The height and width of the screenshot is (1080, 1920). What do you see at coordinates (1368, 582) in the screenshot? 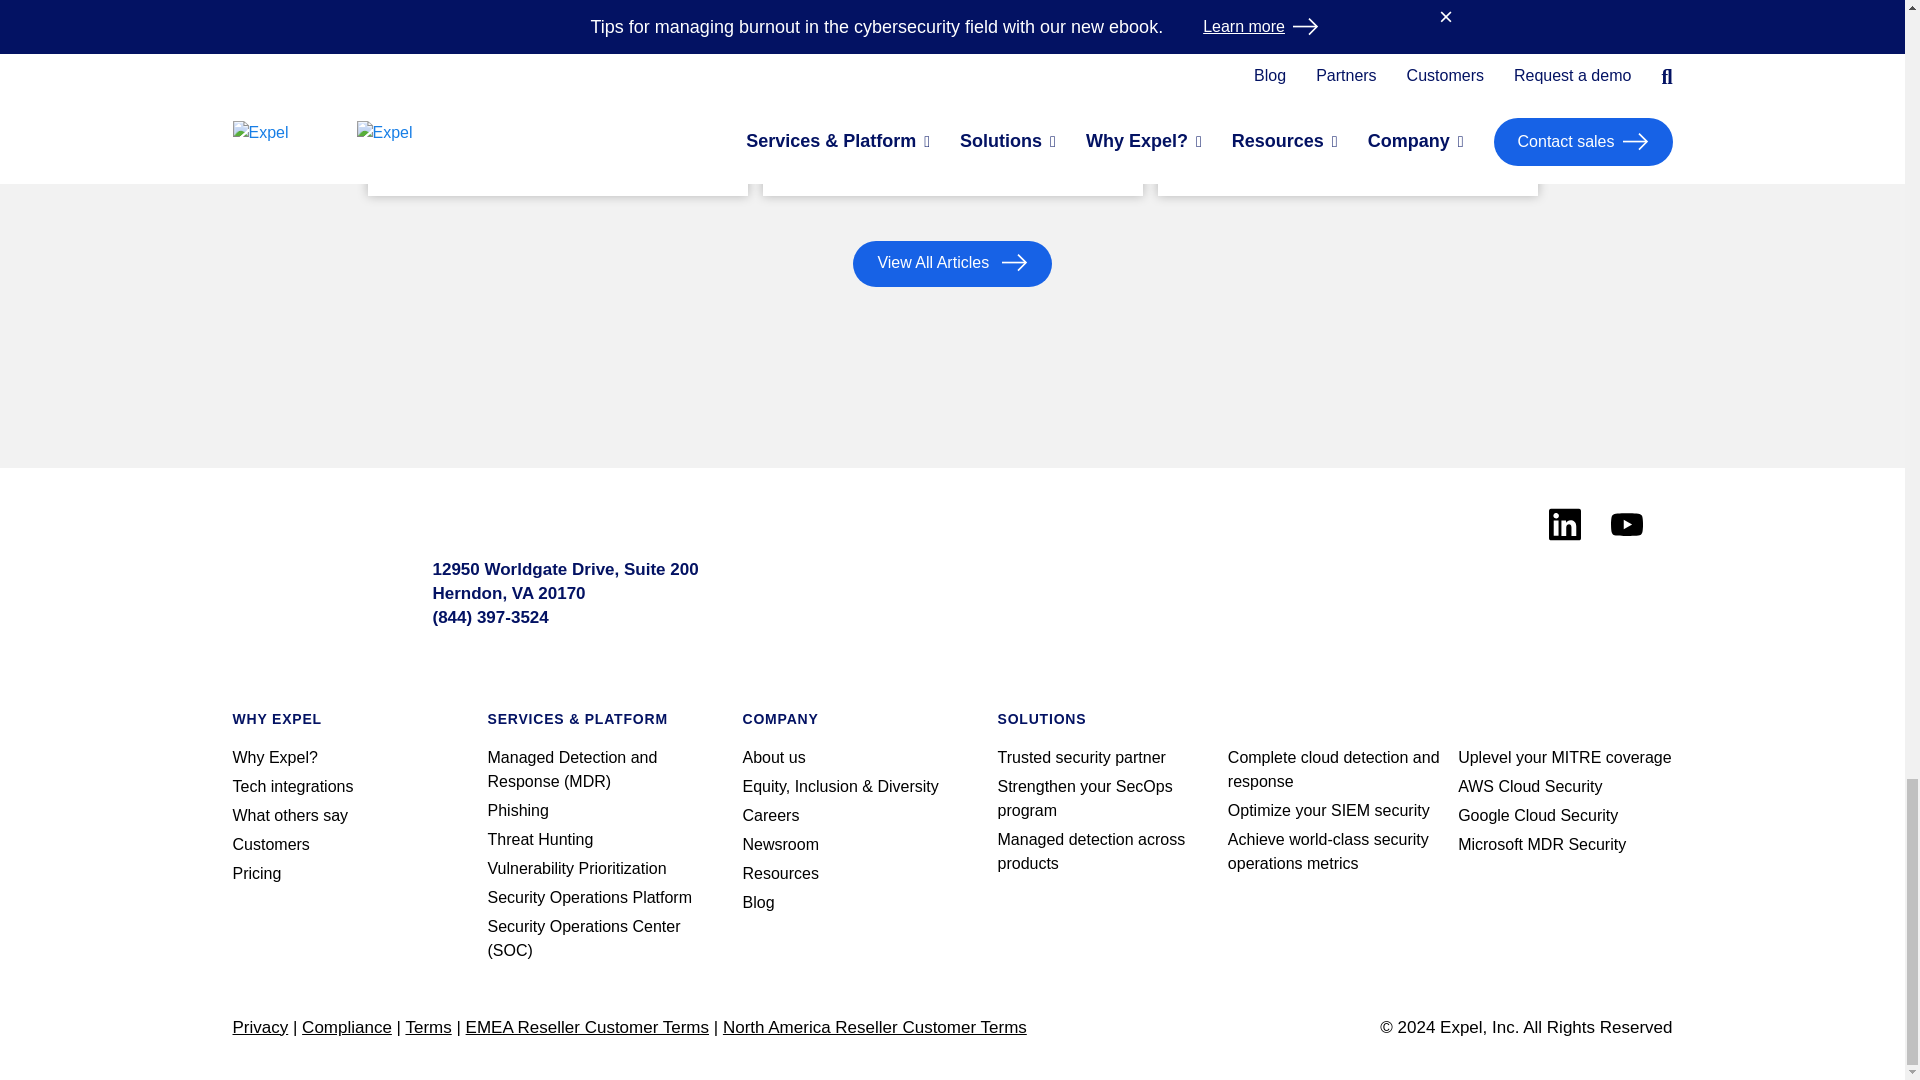
I see `twitter-x-icon` at bounding box center [1368, 582].